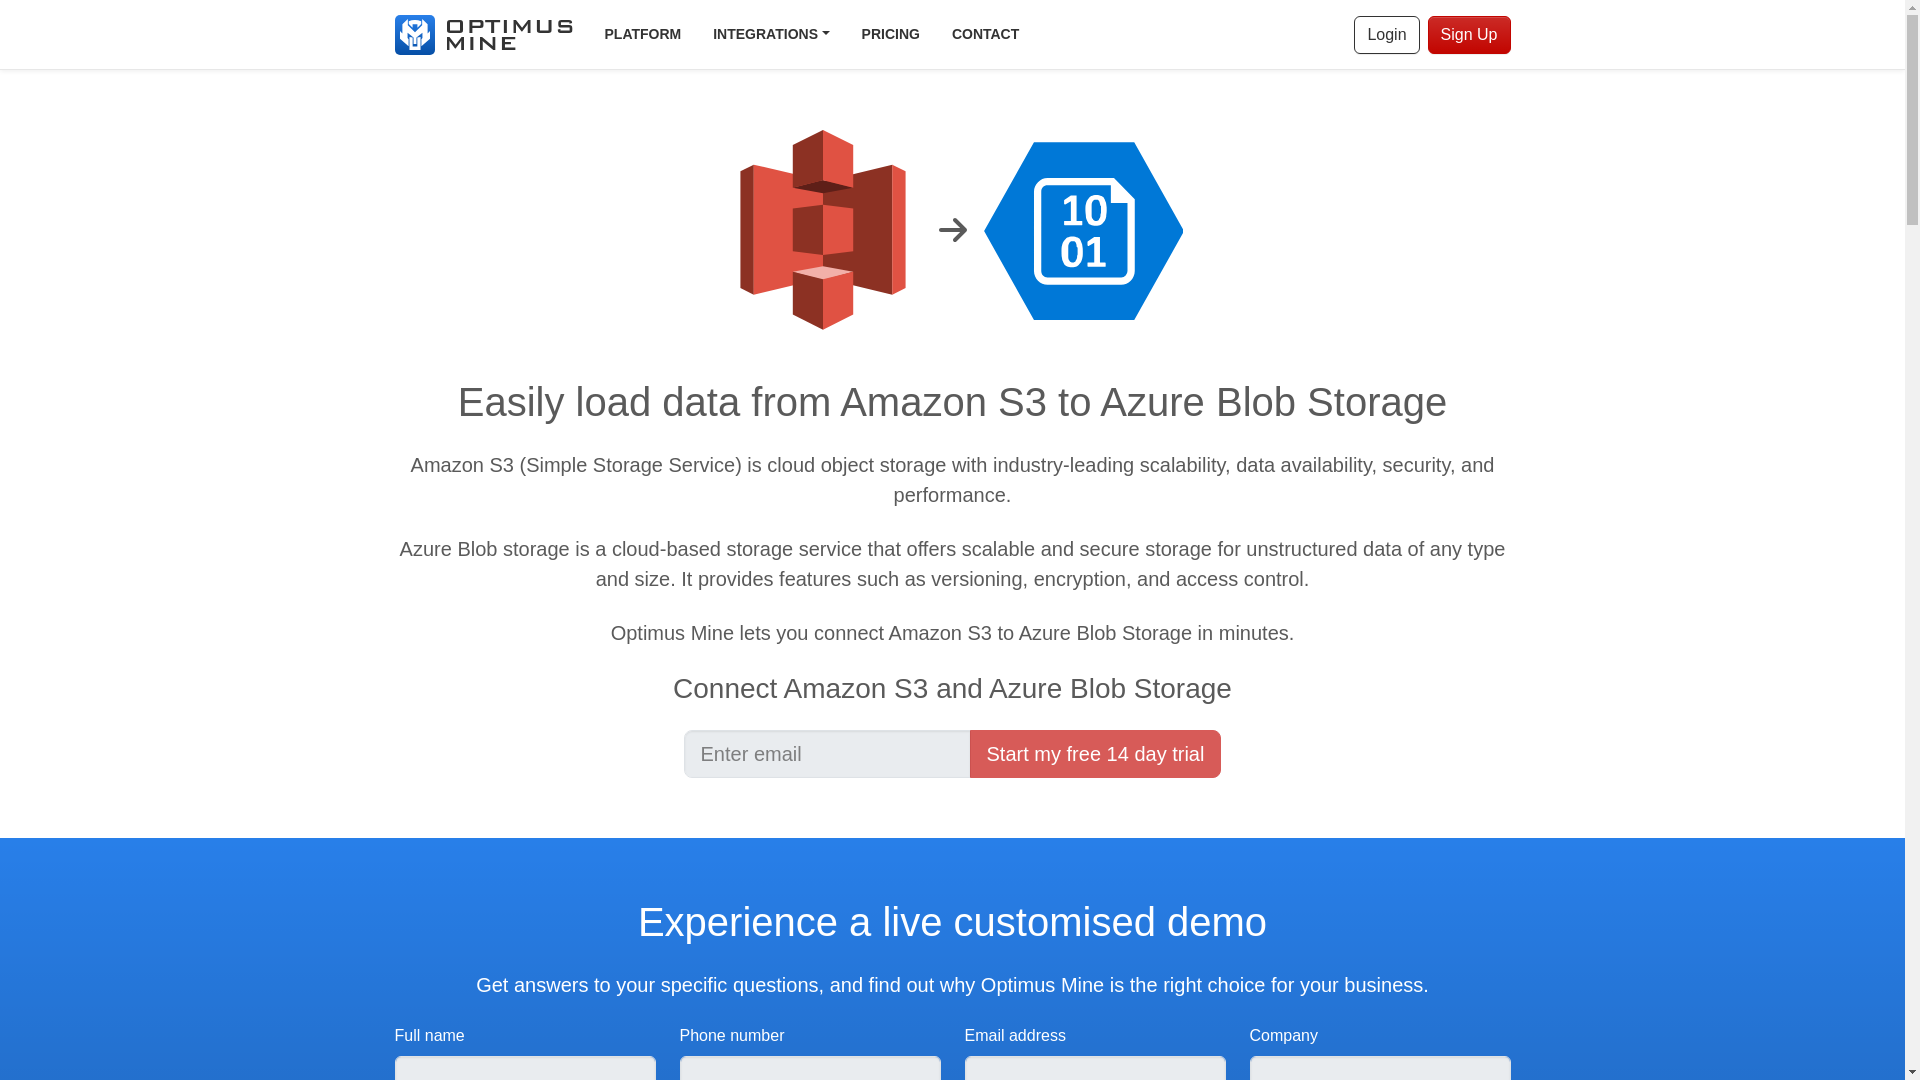  What do you see at coordinates (642, 34) in the screenshot?
I see `PLATFORM` at bounding box center [642, 34].